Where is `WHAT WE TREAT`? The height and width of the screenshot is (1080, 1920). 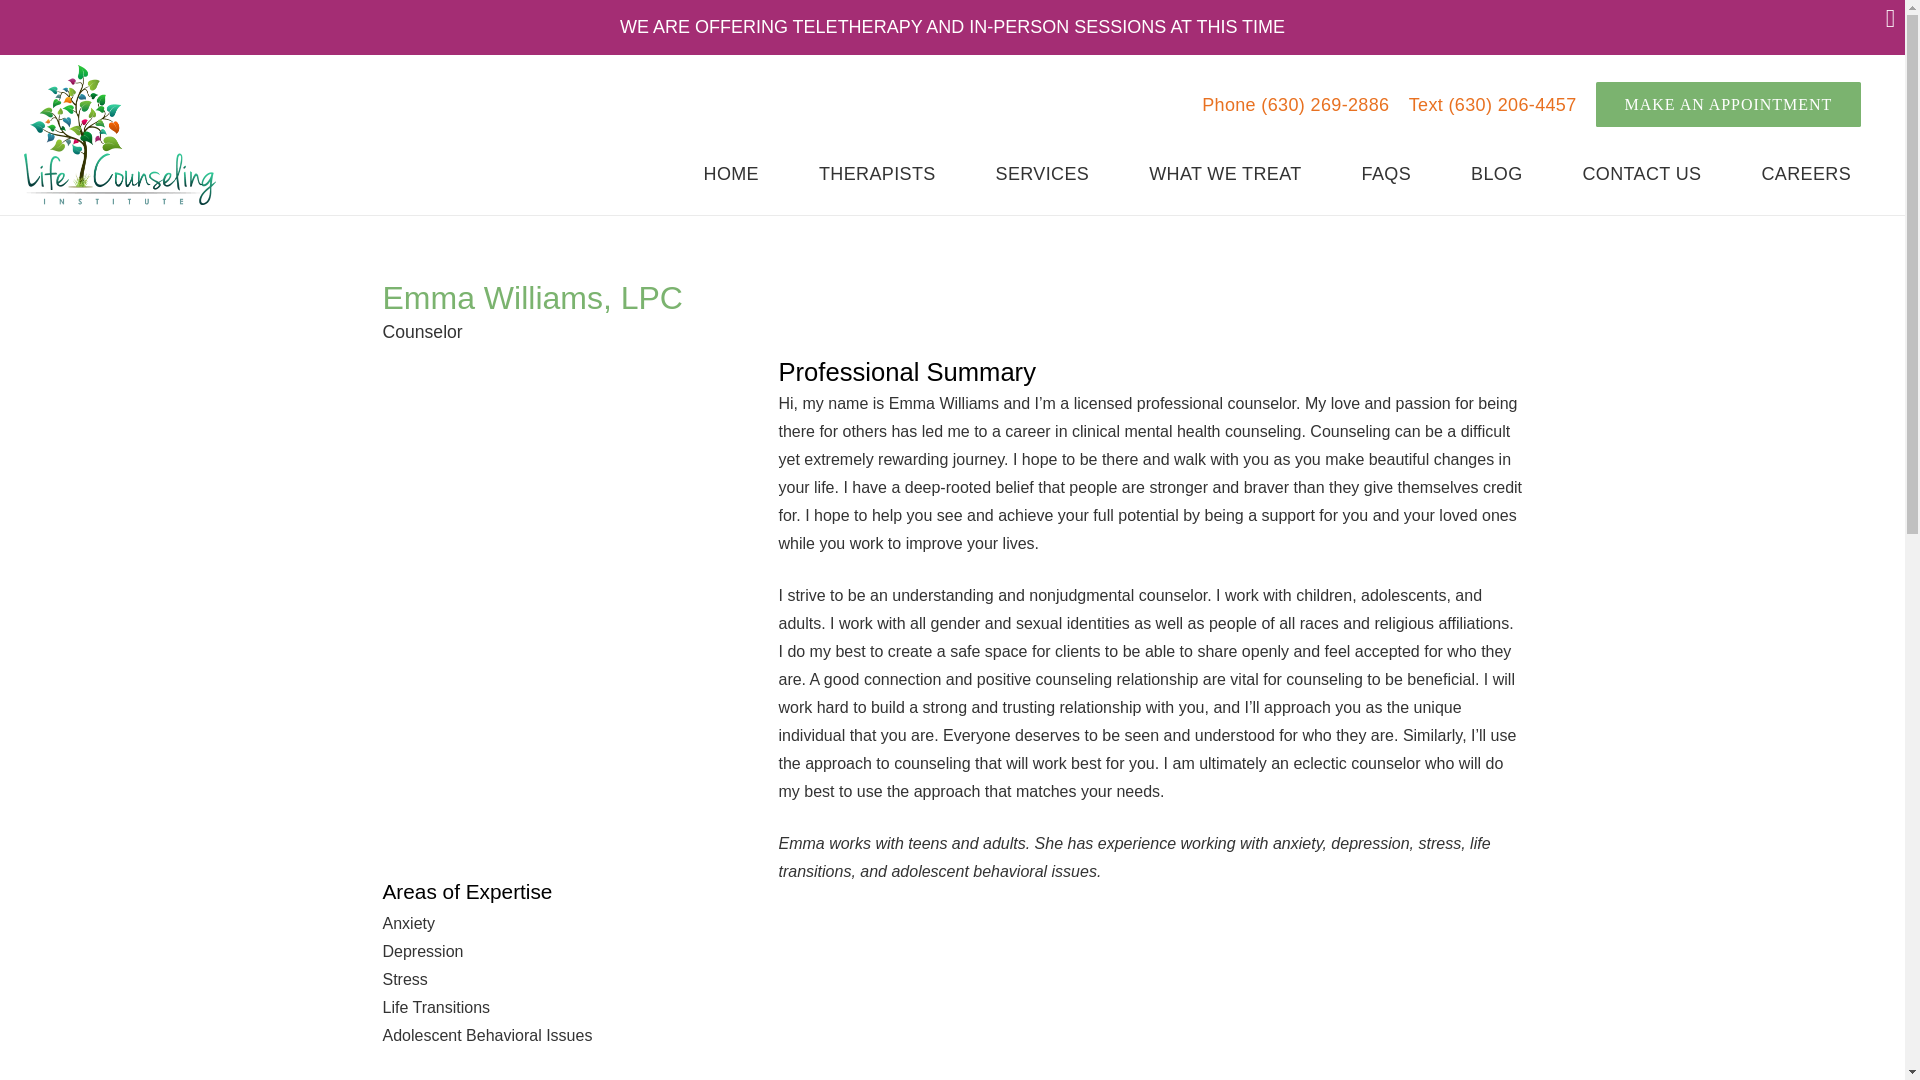
WHAT WE TREAT is located at coordinates (1224, 174).